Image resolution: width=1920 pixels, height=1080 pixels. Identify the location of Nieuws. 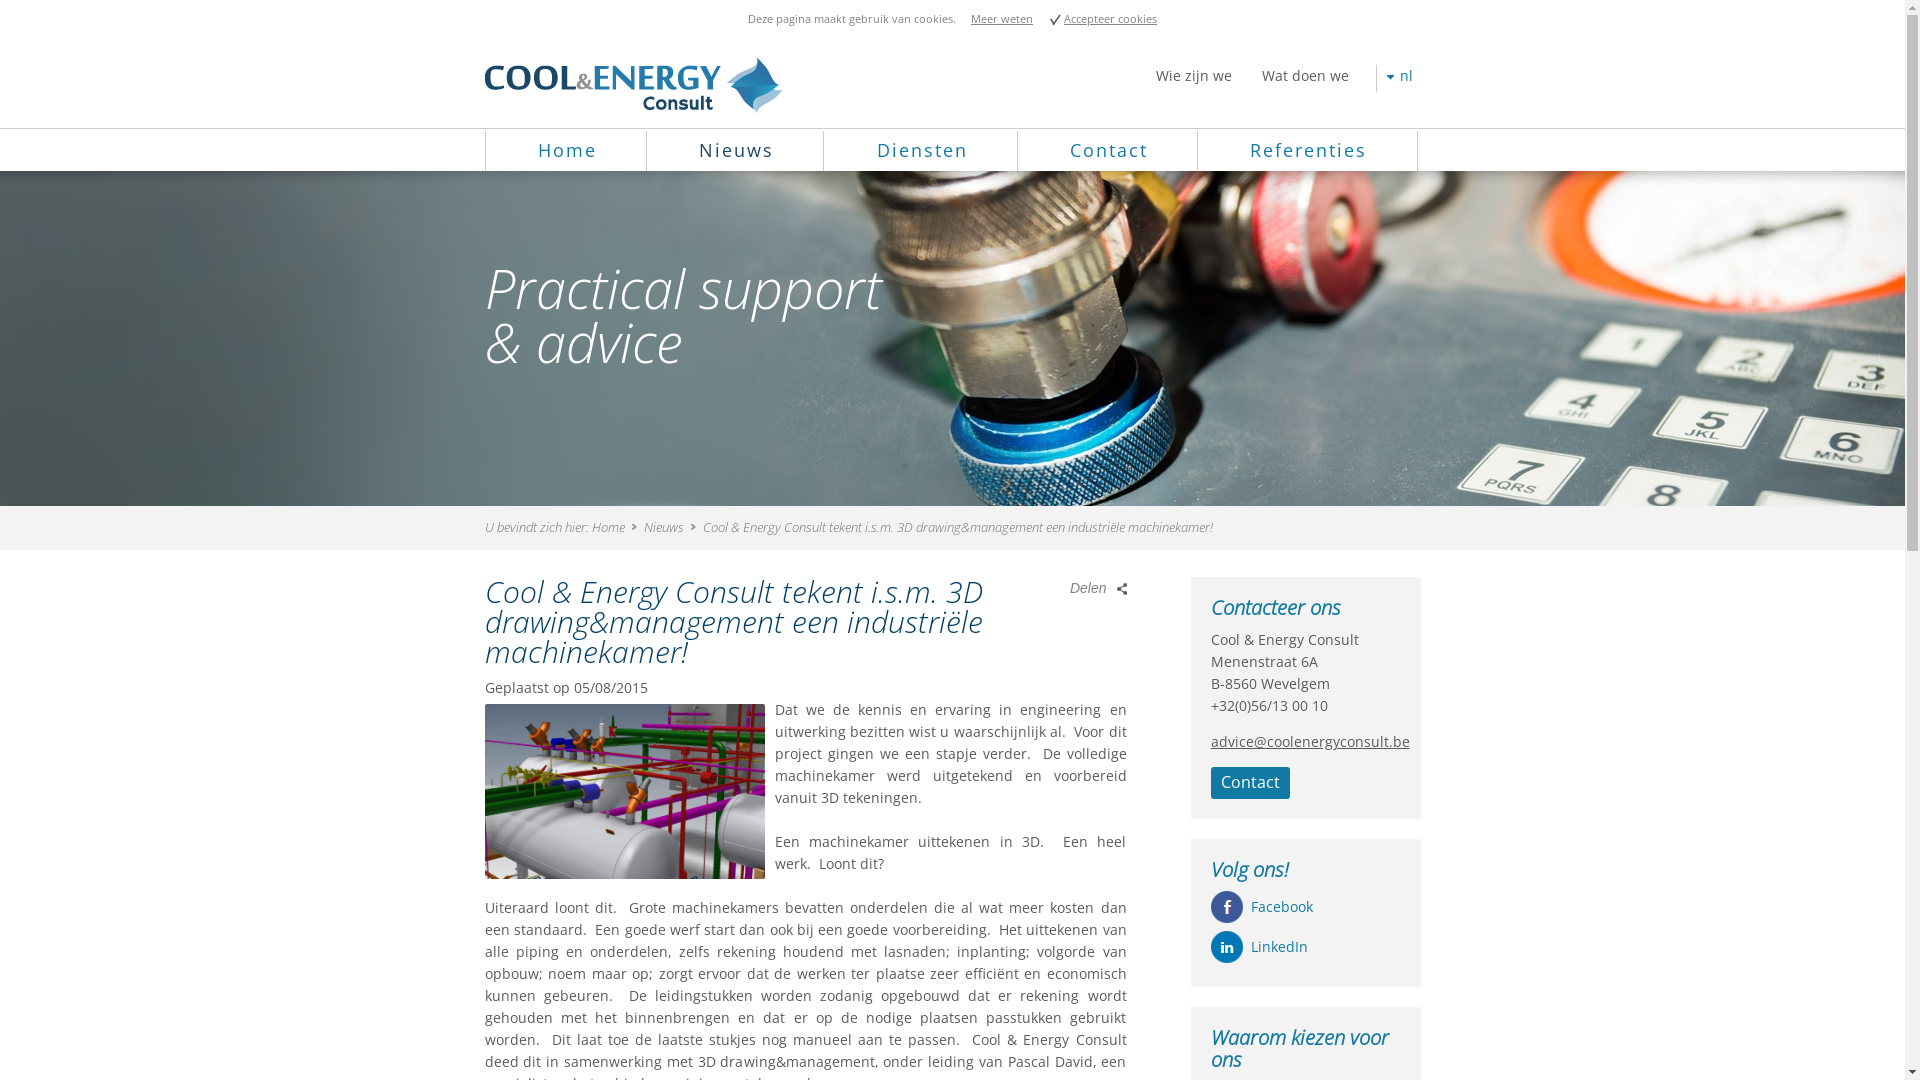
(670, 527).